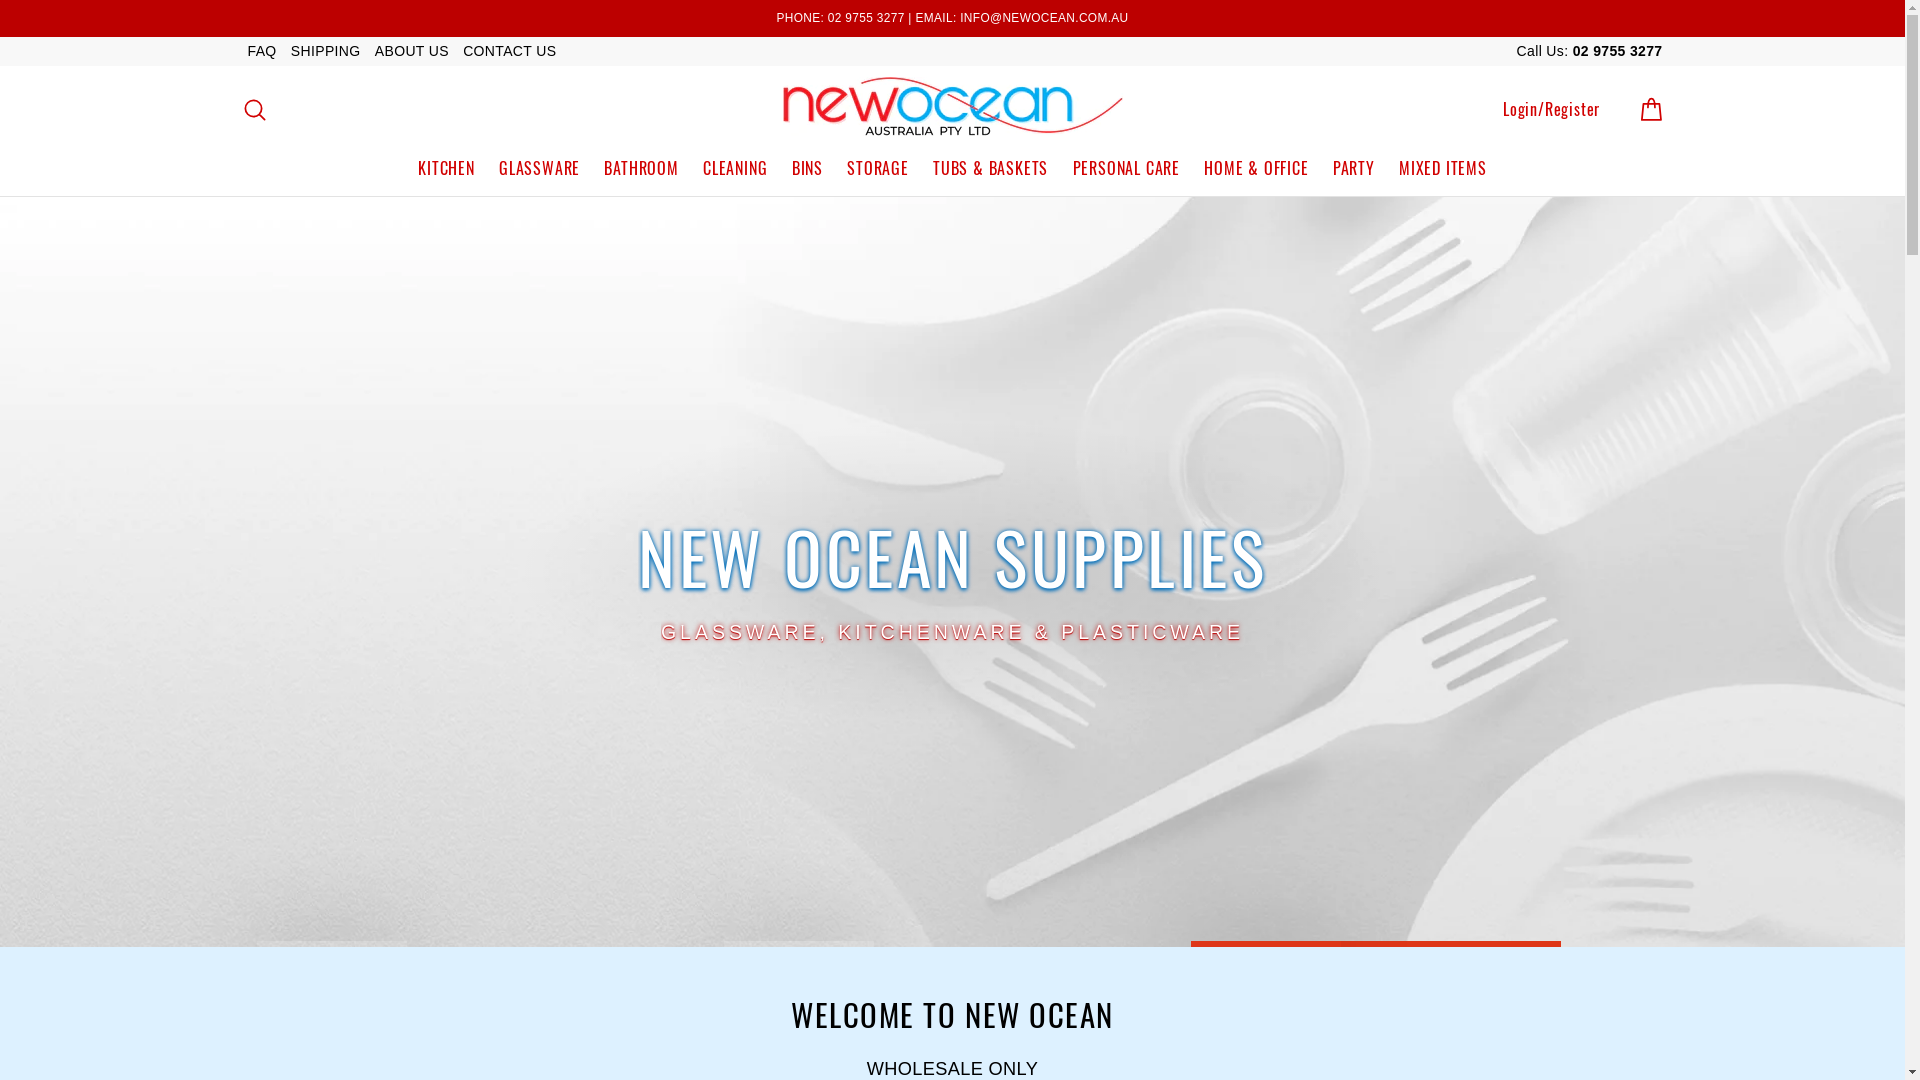  Describe the element at coordinates (808, 168) in the screenshot. I see `BINS` at that location.